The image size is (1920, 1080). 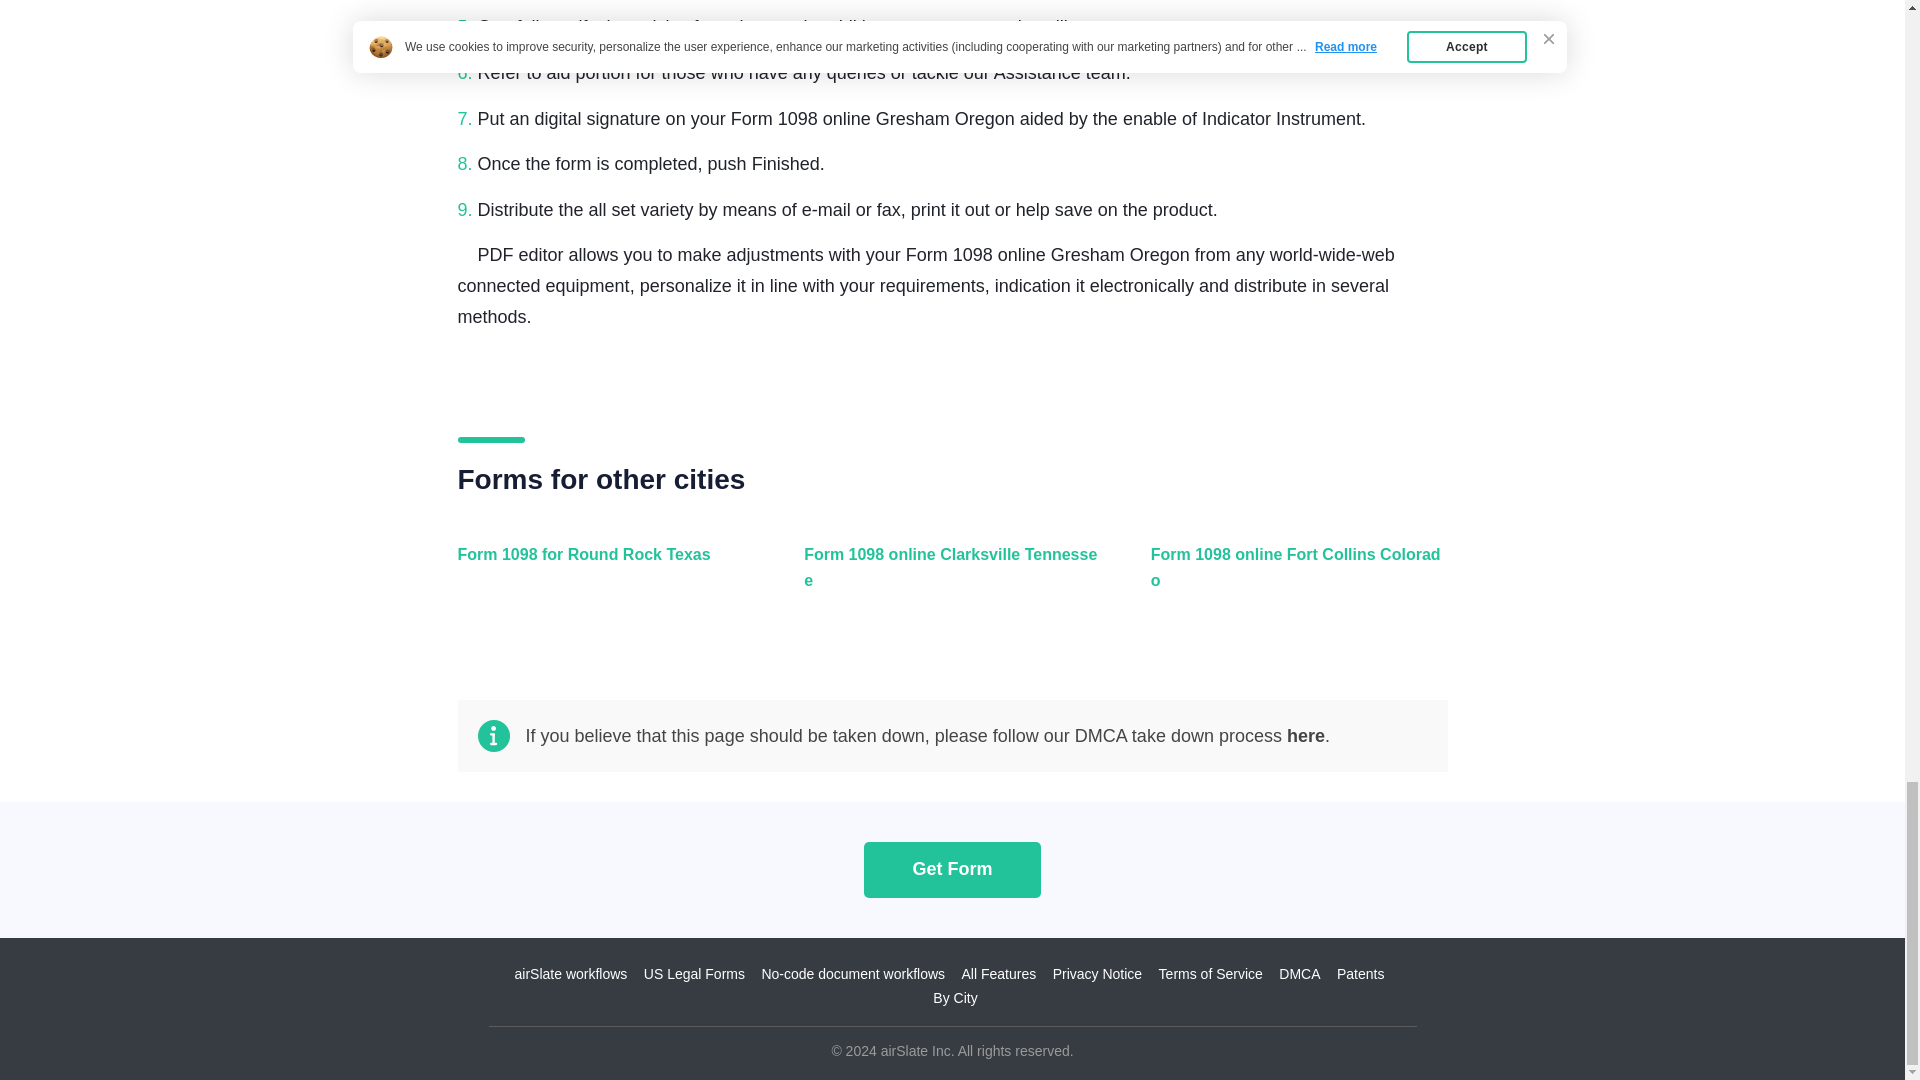 What do you see at coordinates (1360, 973) in the screenshot?
I see `Patents` at bounding box center [1360, 973].